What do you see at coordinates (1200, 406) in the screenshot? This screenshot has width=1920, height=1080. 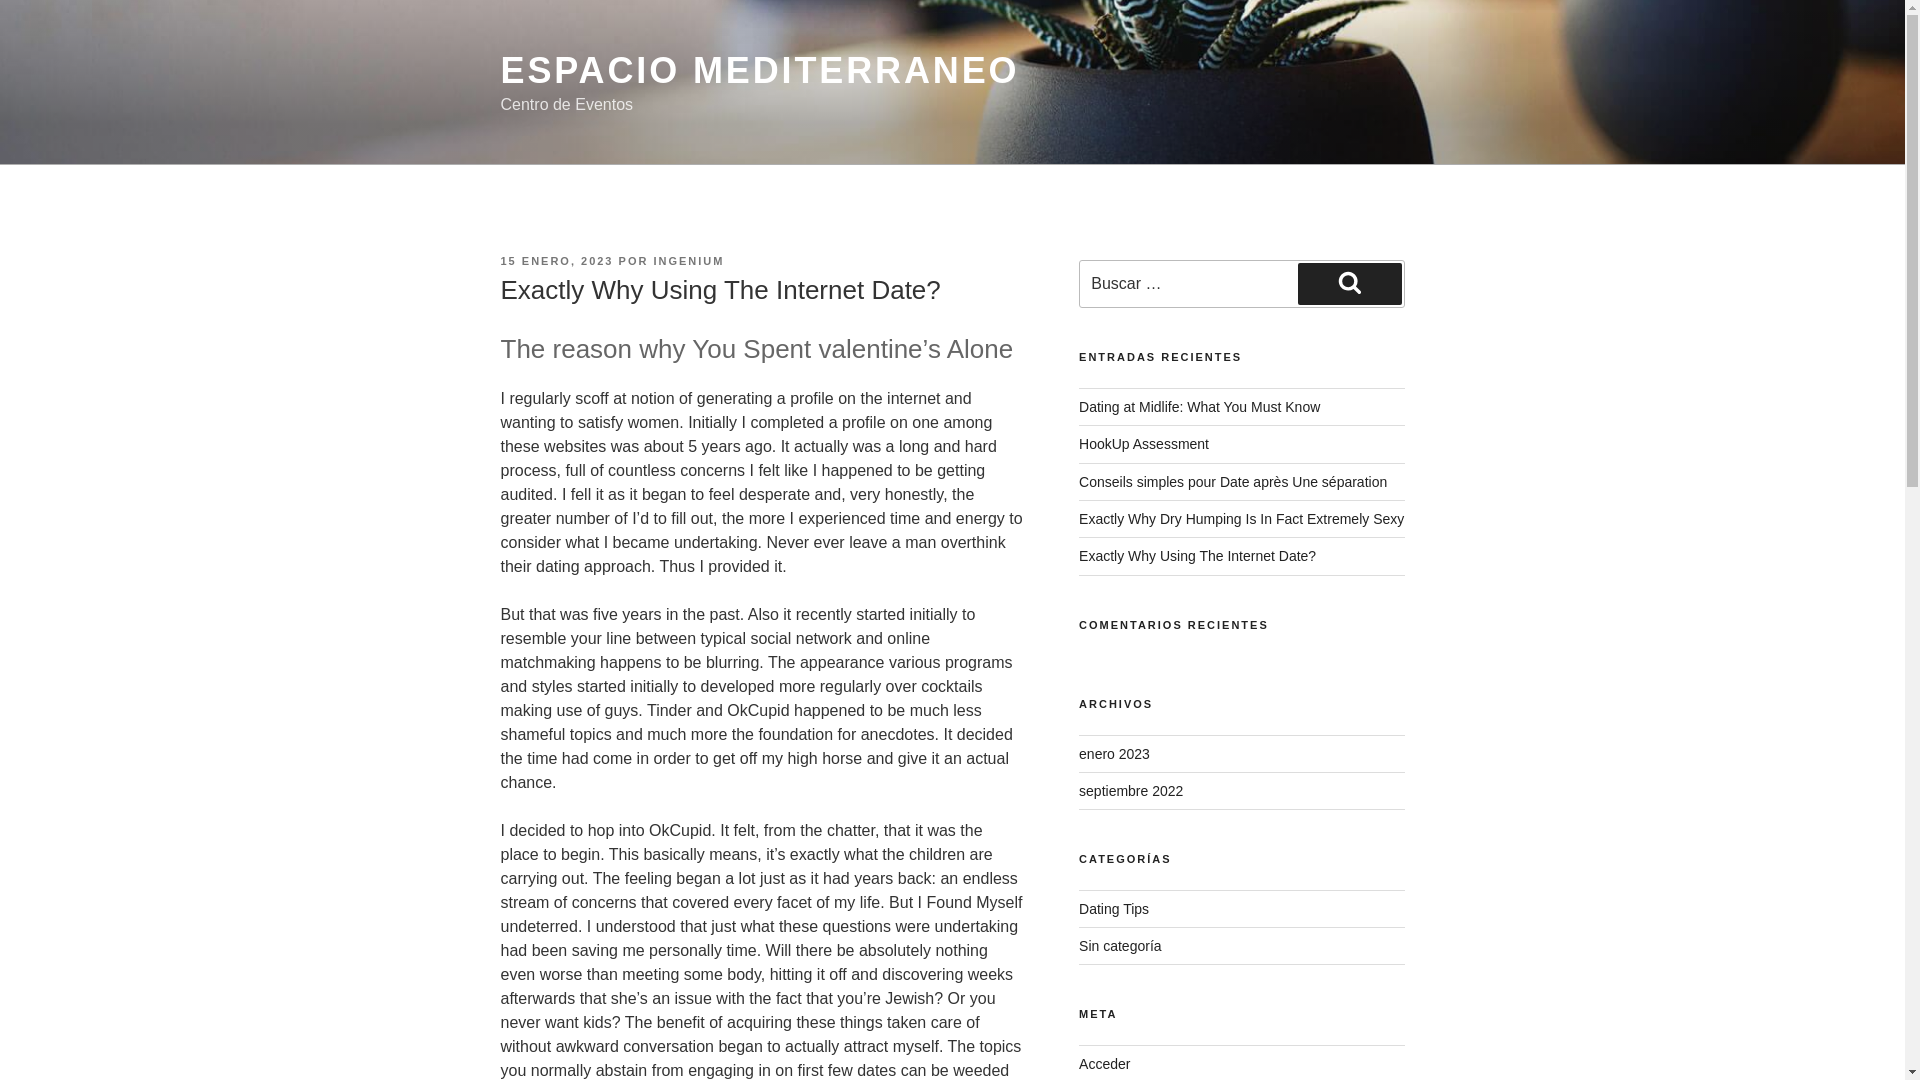 I see `Dating at Midlife: What You Must Know` at bounding box center [1200, 406].